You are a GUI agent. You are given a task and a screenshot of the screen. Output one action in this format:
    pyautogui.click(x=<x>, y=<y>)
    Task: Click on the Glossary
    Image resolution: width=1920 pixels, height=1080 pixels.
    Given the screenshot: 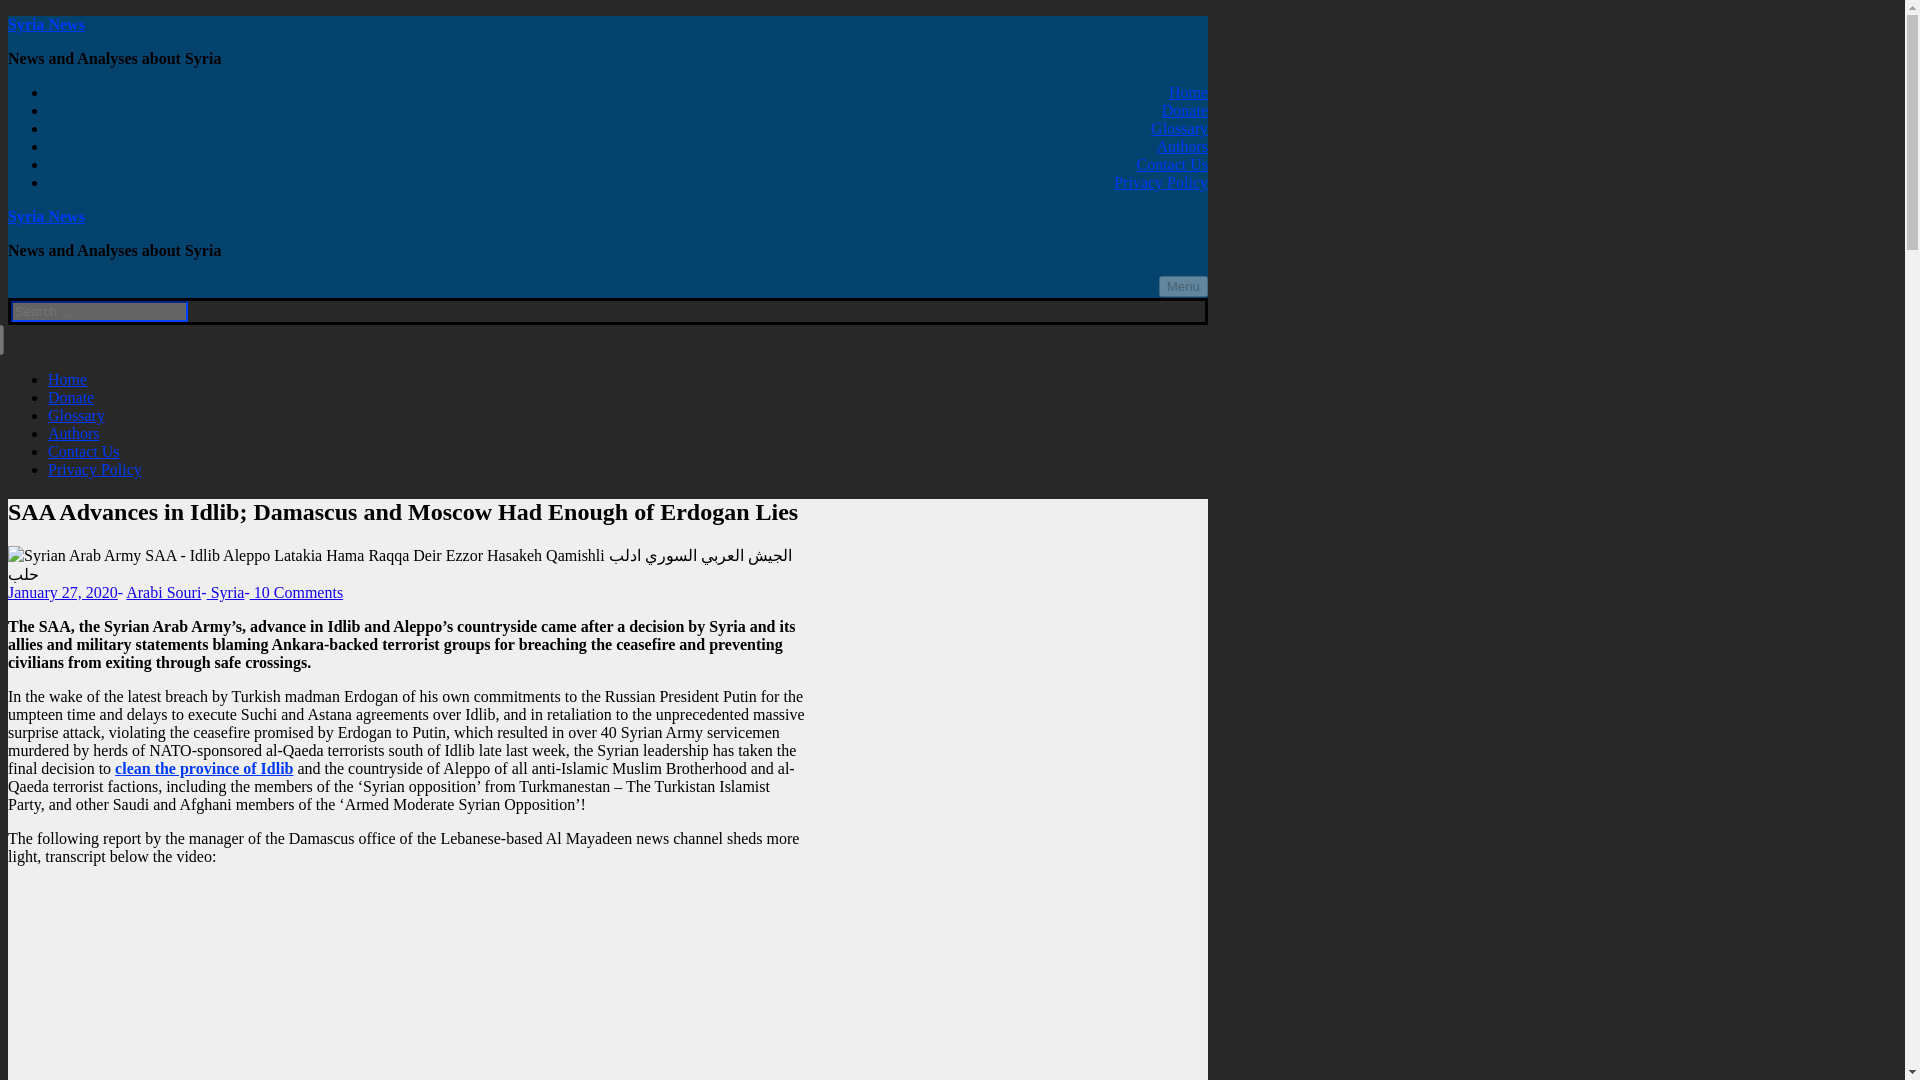 What is the action you would take?
    pyautogui.click(x=76, y=416)
    